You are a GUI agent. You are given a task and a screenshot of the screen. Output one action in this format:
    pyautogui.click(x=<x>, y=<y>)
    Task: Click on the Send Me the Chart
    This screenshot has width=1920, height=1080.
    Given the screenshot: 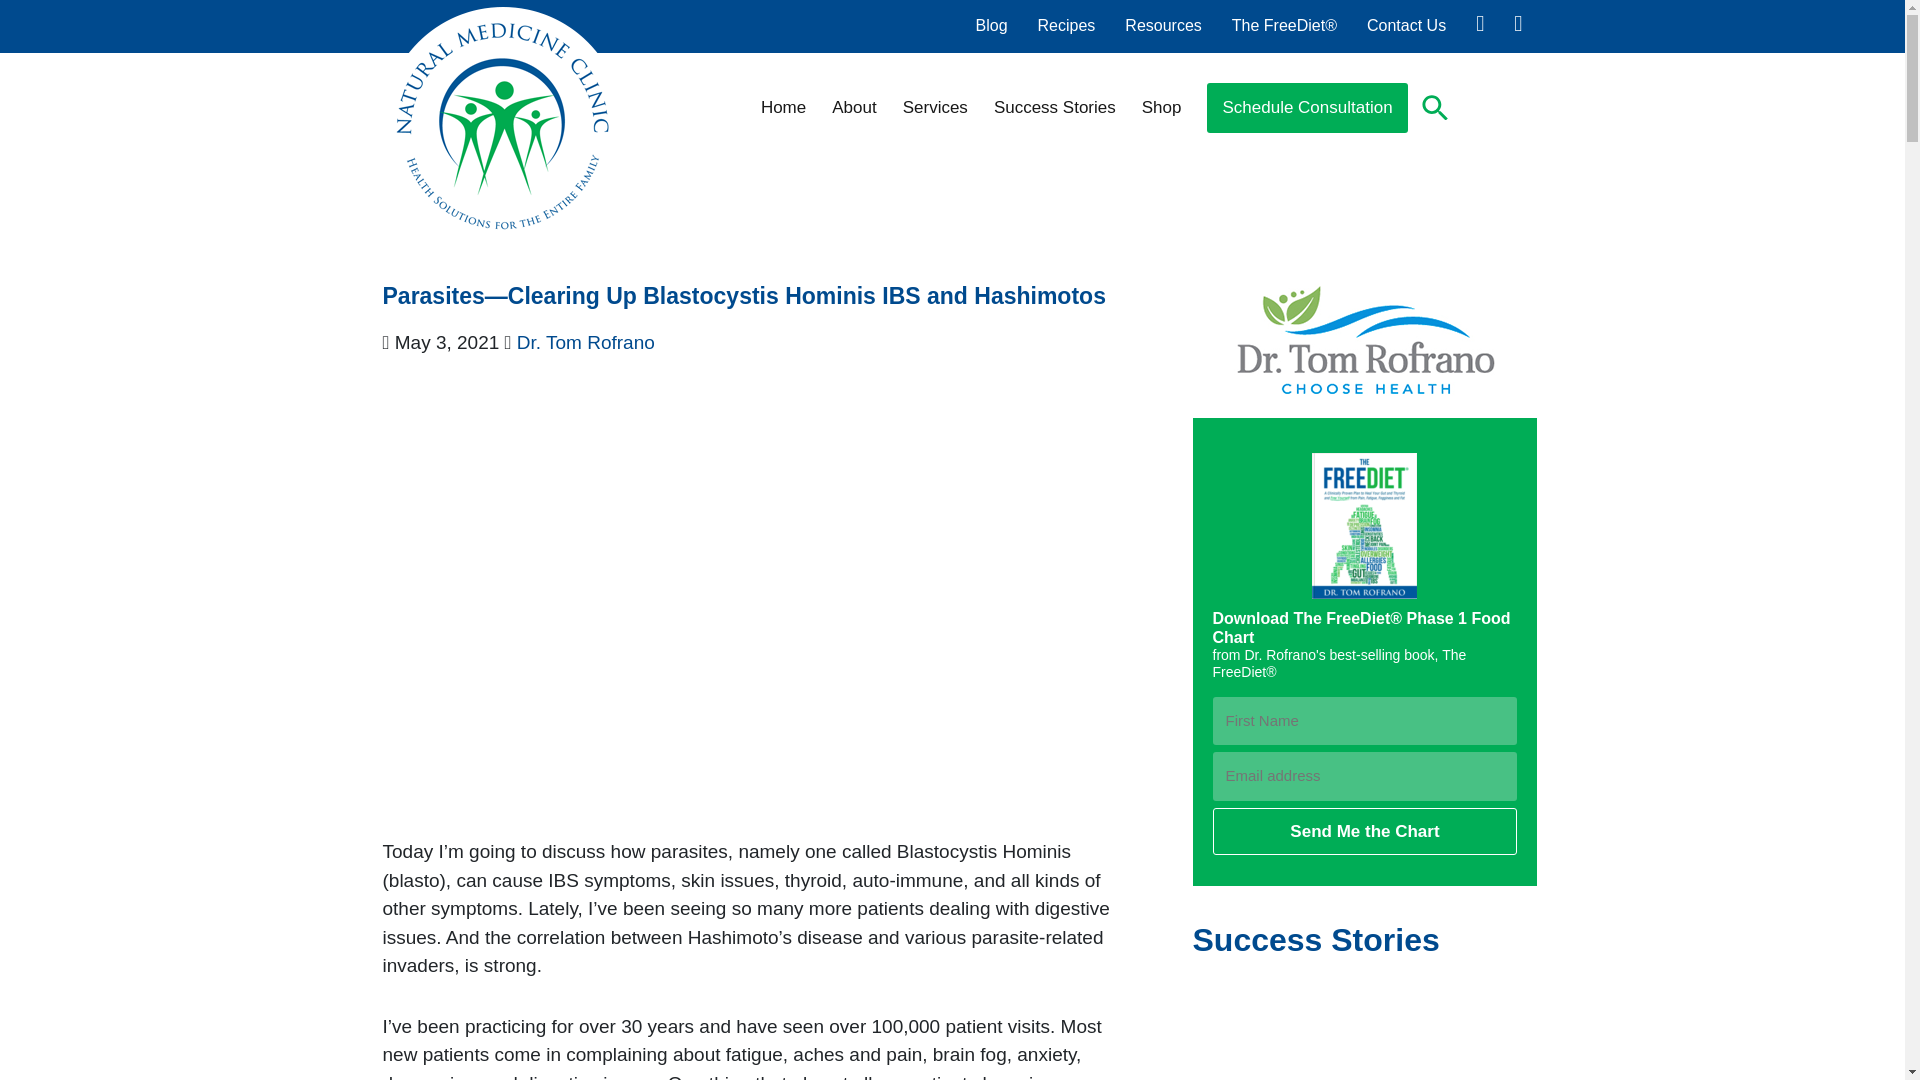 What is the action you would take?
    pyautogui.click(x=1364, y=832)
    